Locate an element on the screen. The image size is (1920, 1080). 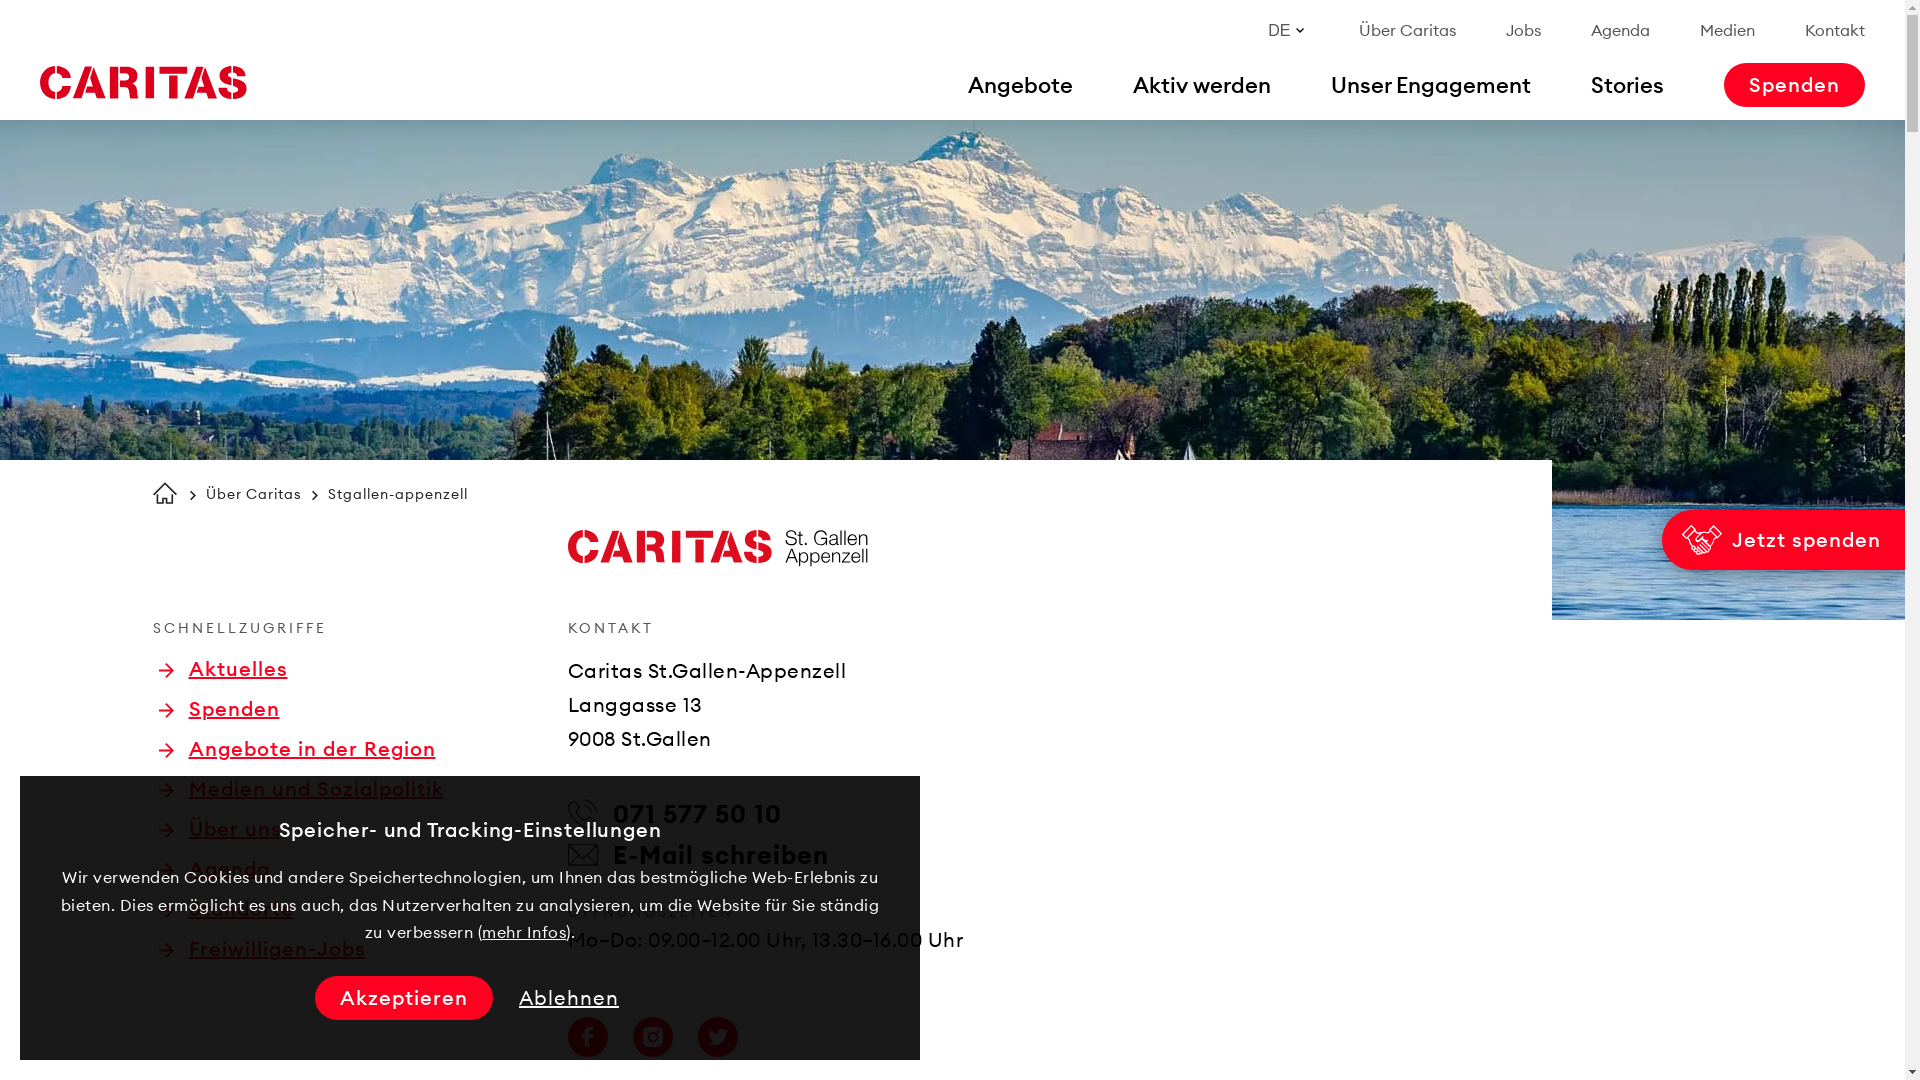
Startseite is located at coordinates (164, 493).